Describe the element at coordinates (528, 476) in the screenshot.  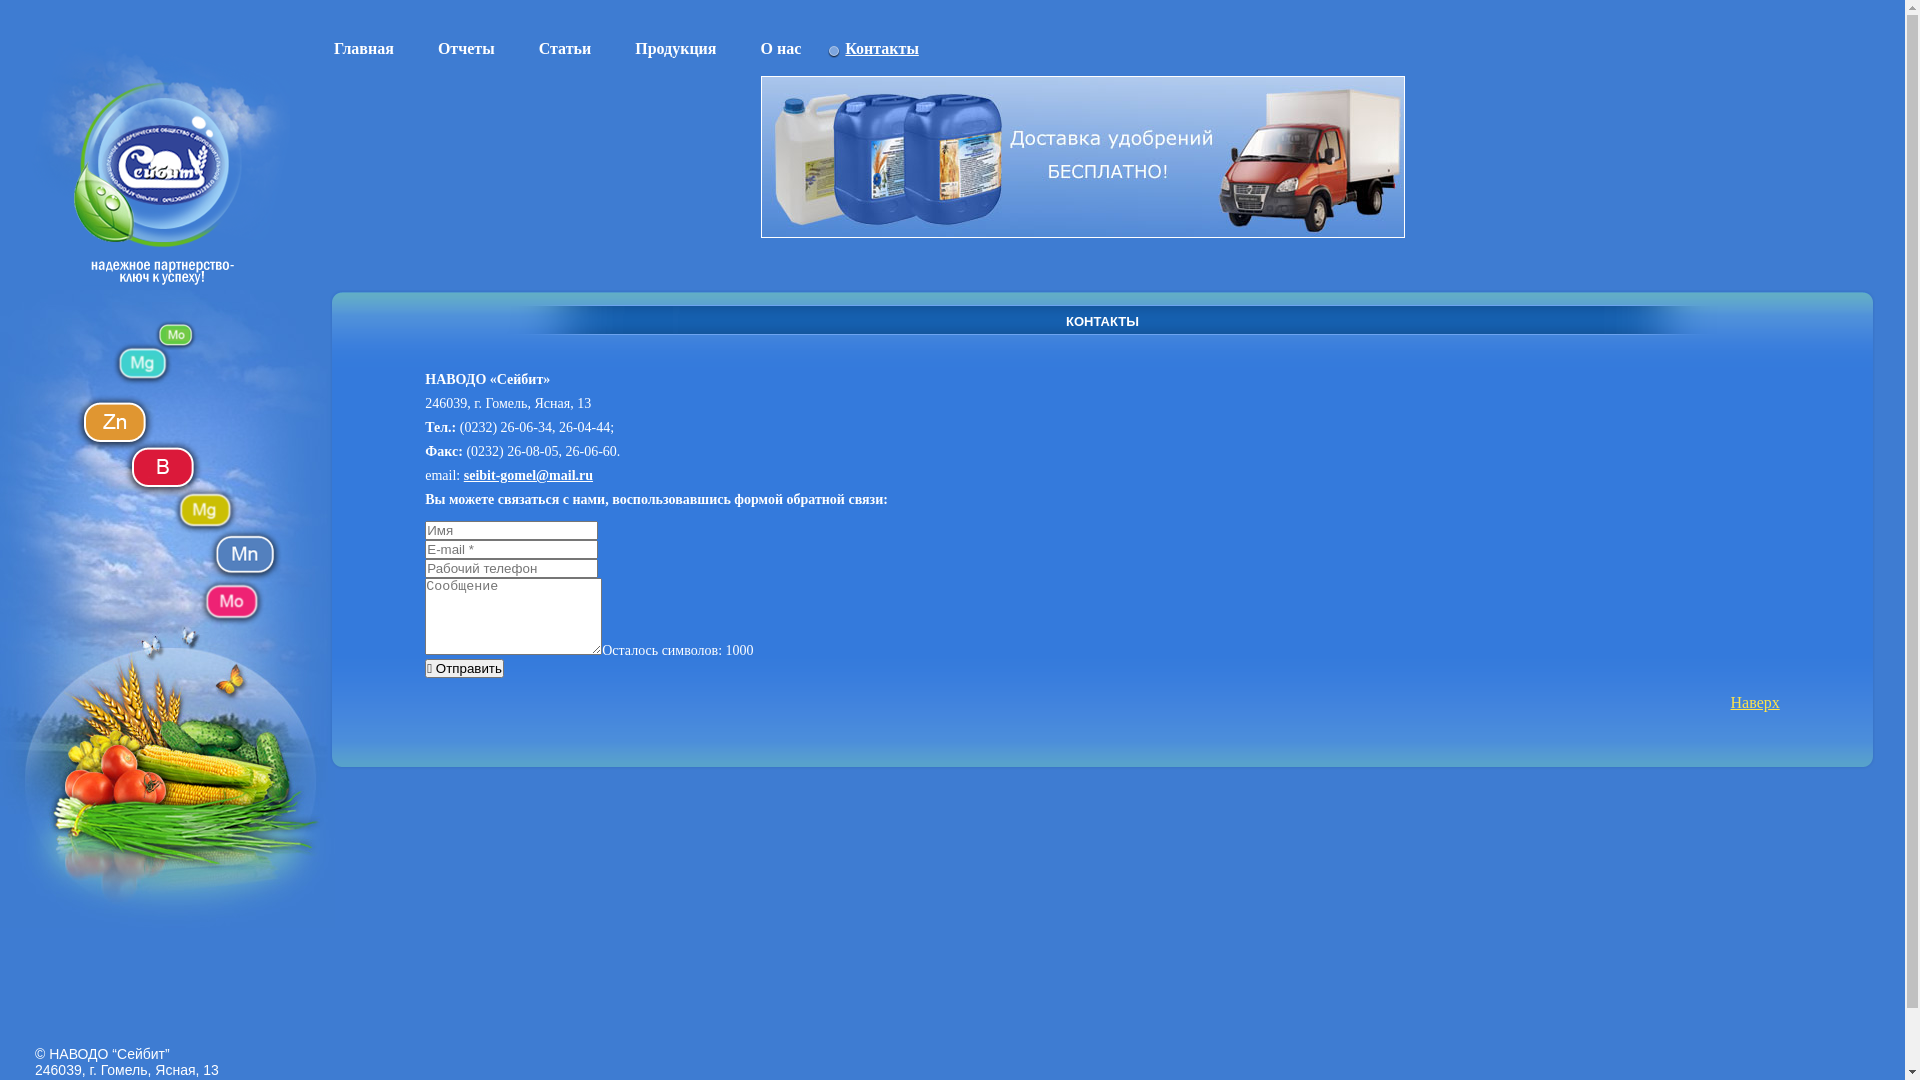
I see `seibit-gomel@mail.ru` at that location.